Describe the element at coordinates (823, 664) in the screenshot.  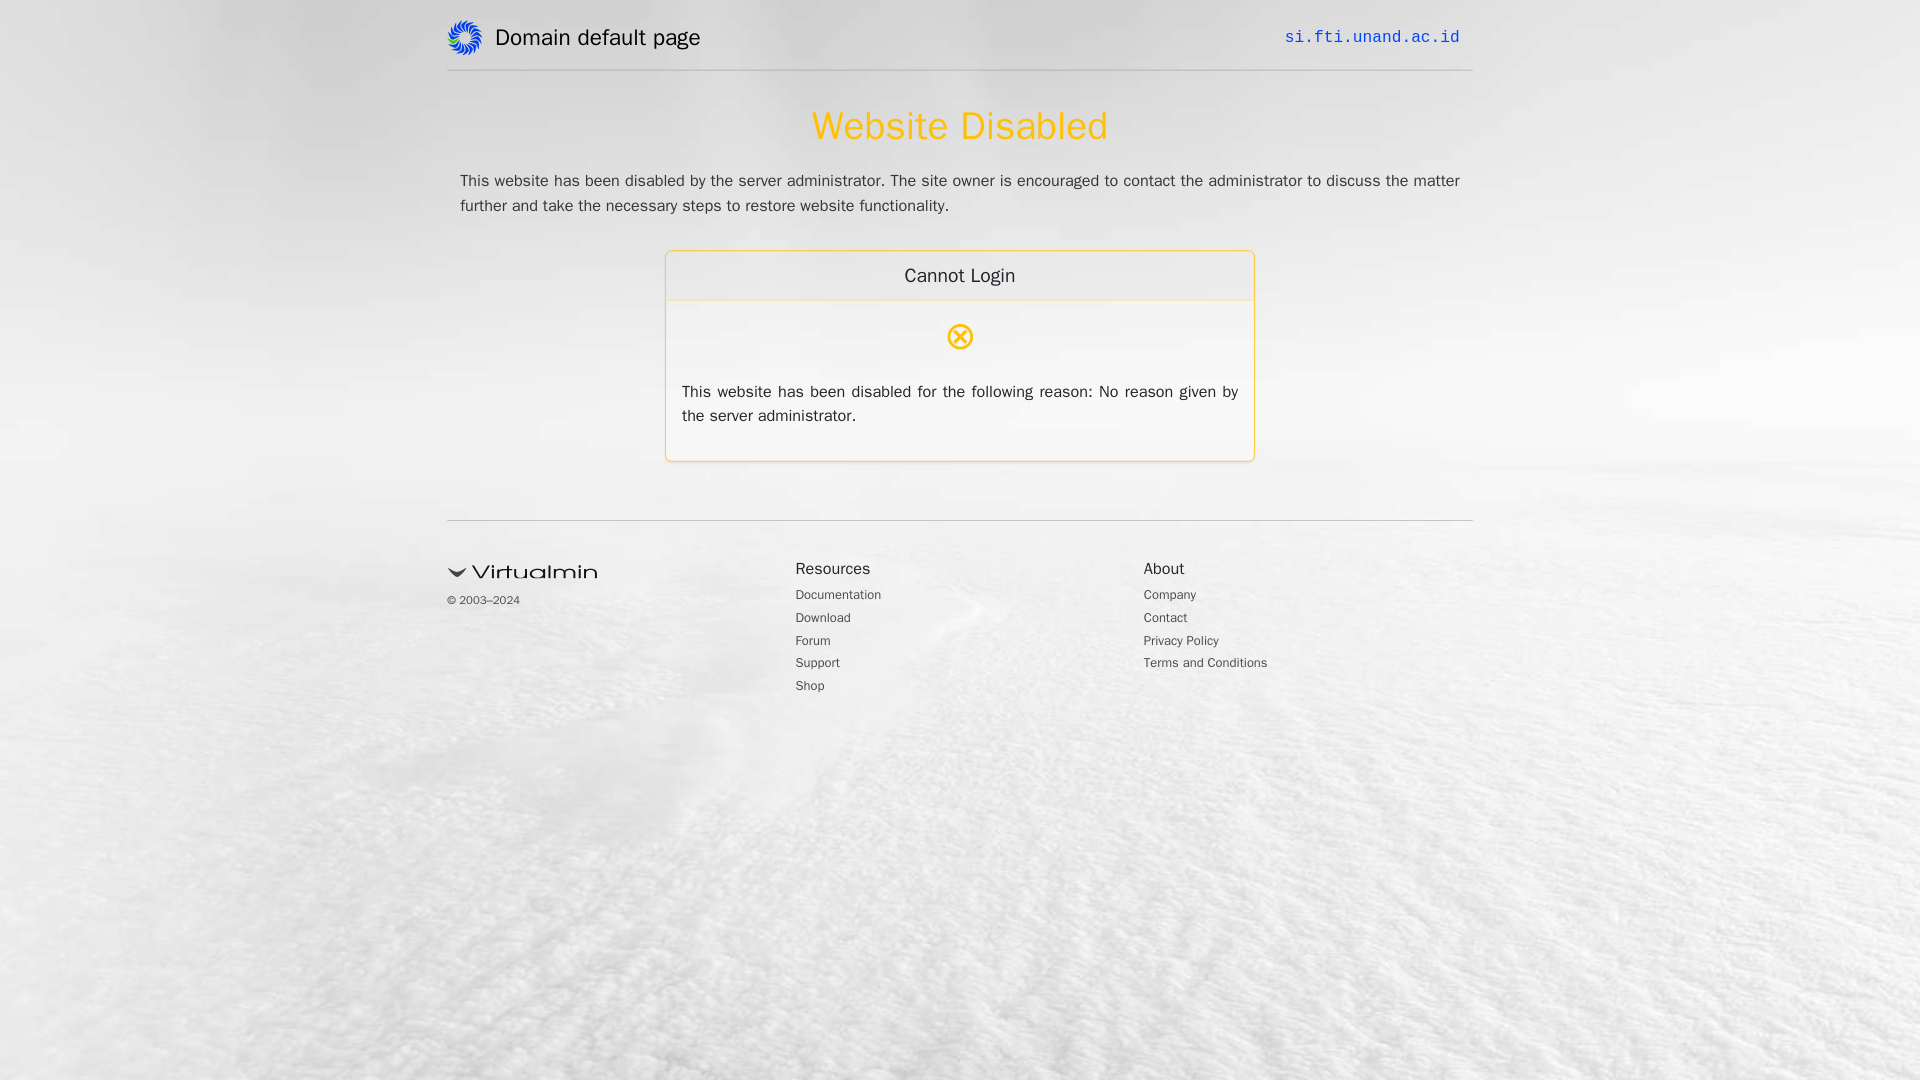
I see `Support` at that location.